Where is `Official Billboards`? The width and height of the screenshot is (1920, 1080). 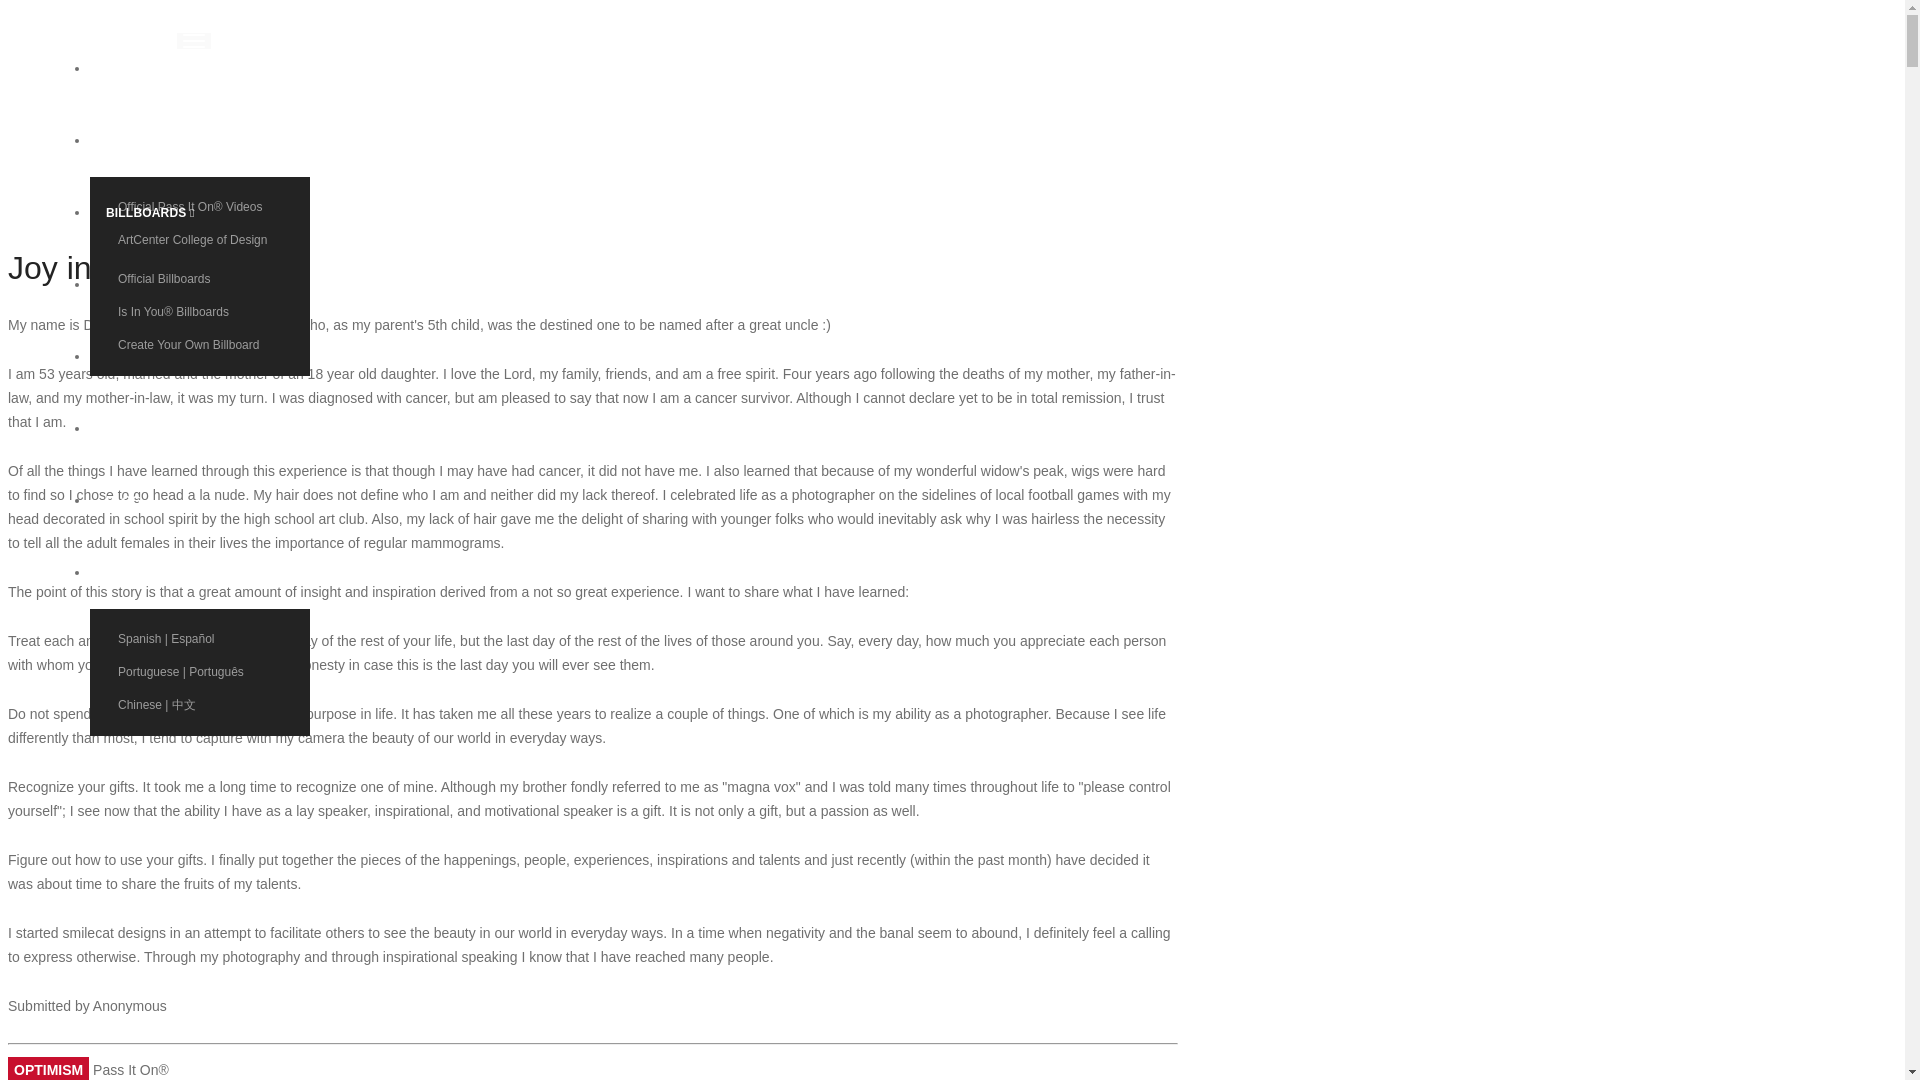
Official Billboards is located at coordinates (200, 278).